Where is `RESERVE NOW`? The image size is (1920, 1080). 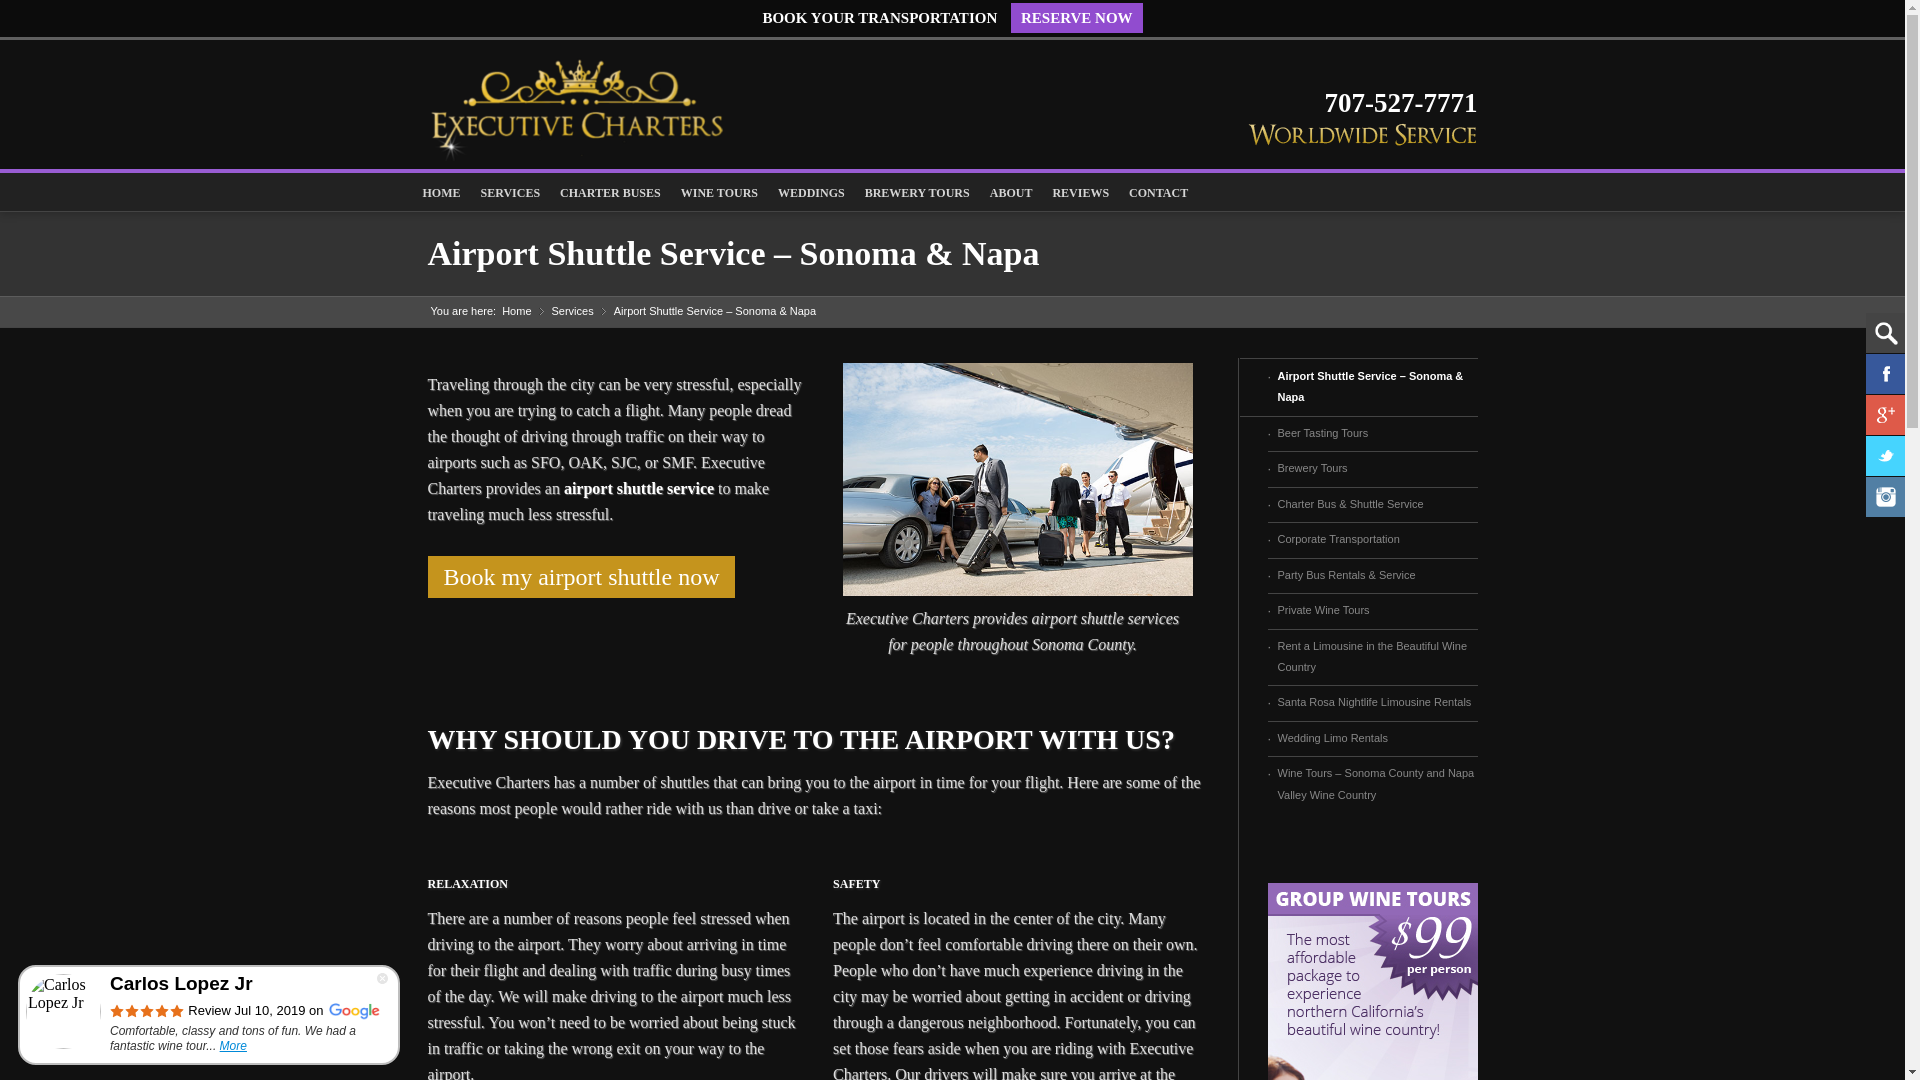 RESERVE NOW is located at coordinates (1076, 18).